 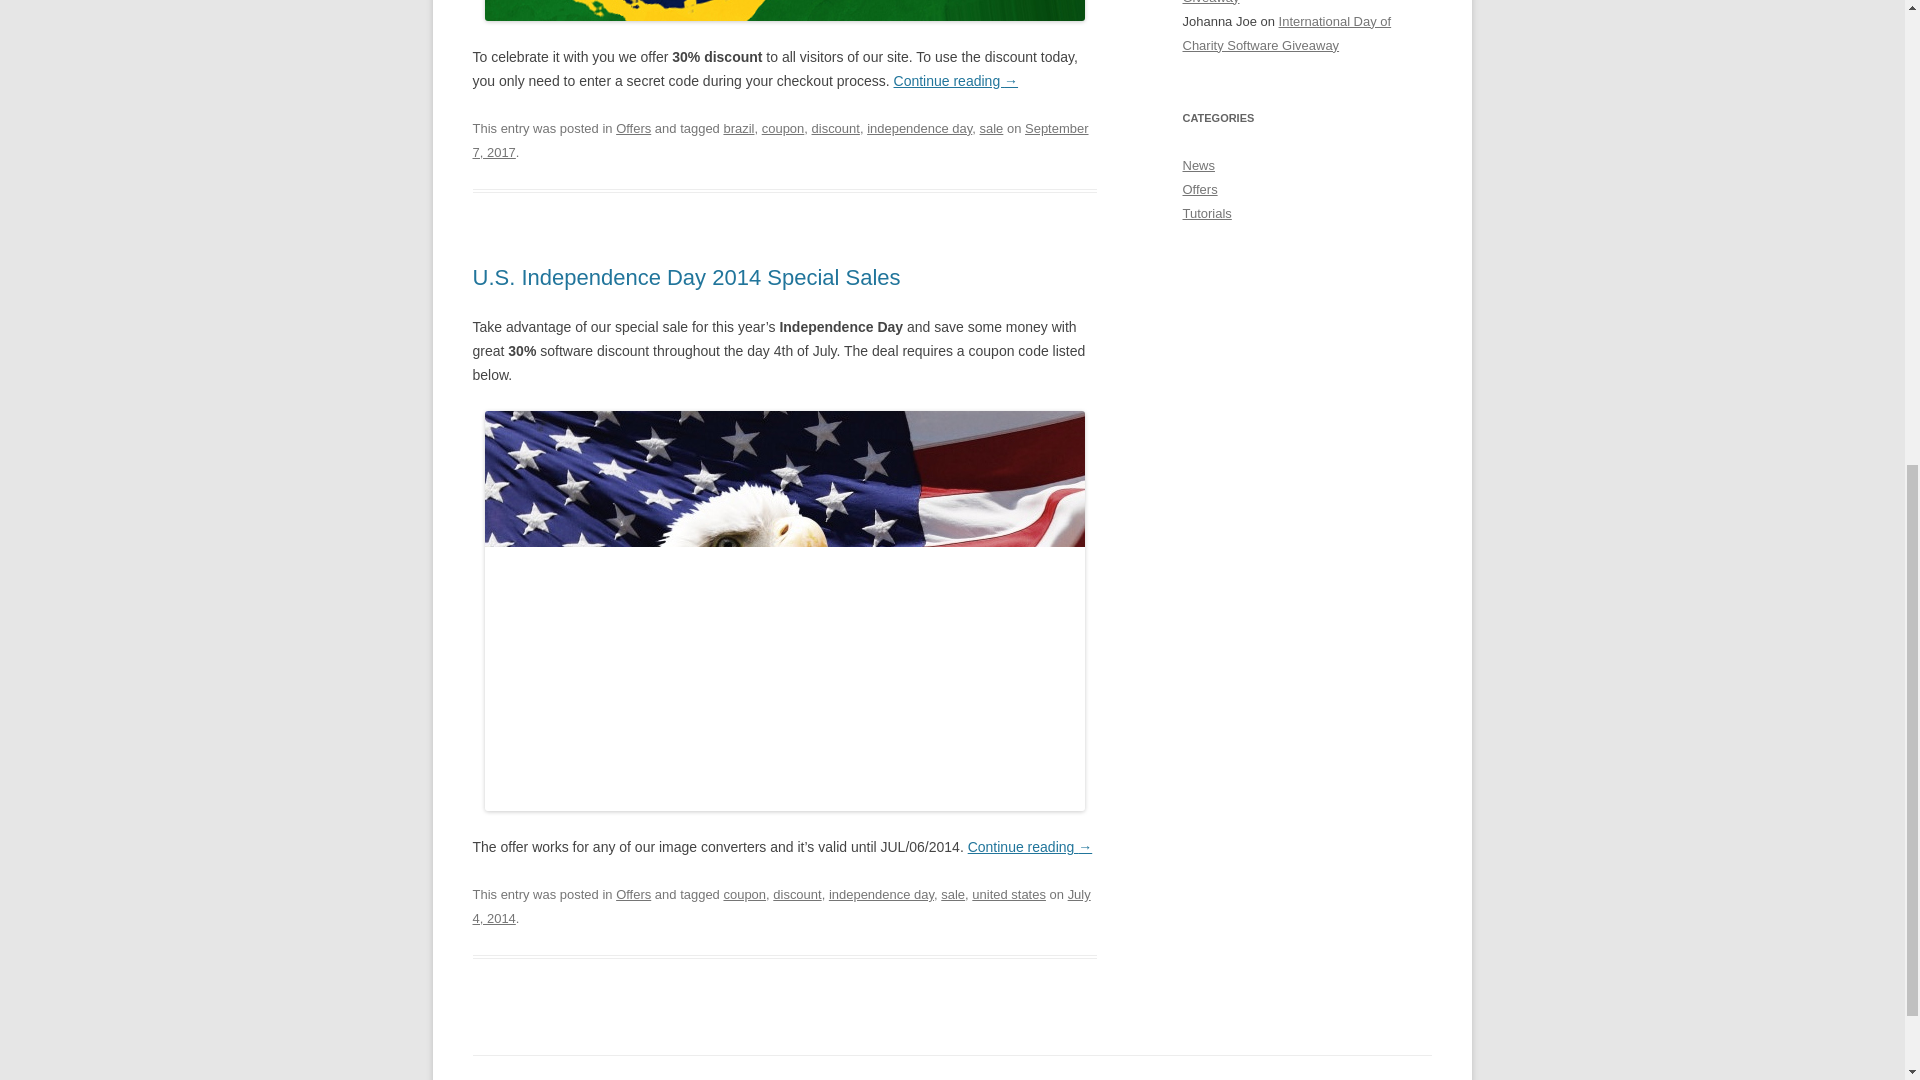 What do you see at coordinates (1008, 894) in the screenshot?
I see `united states` at bounding box center [1008, 894].